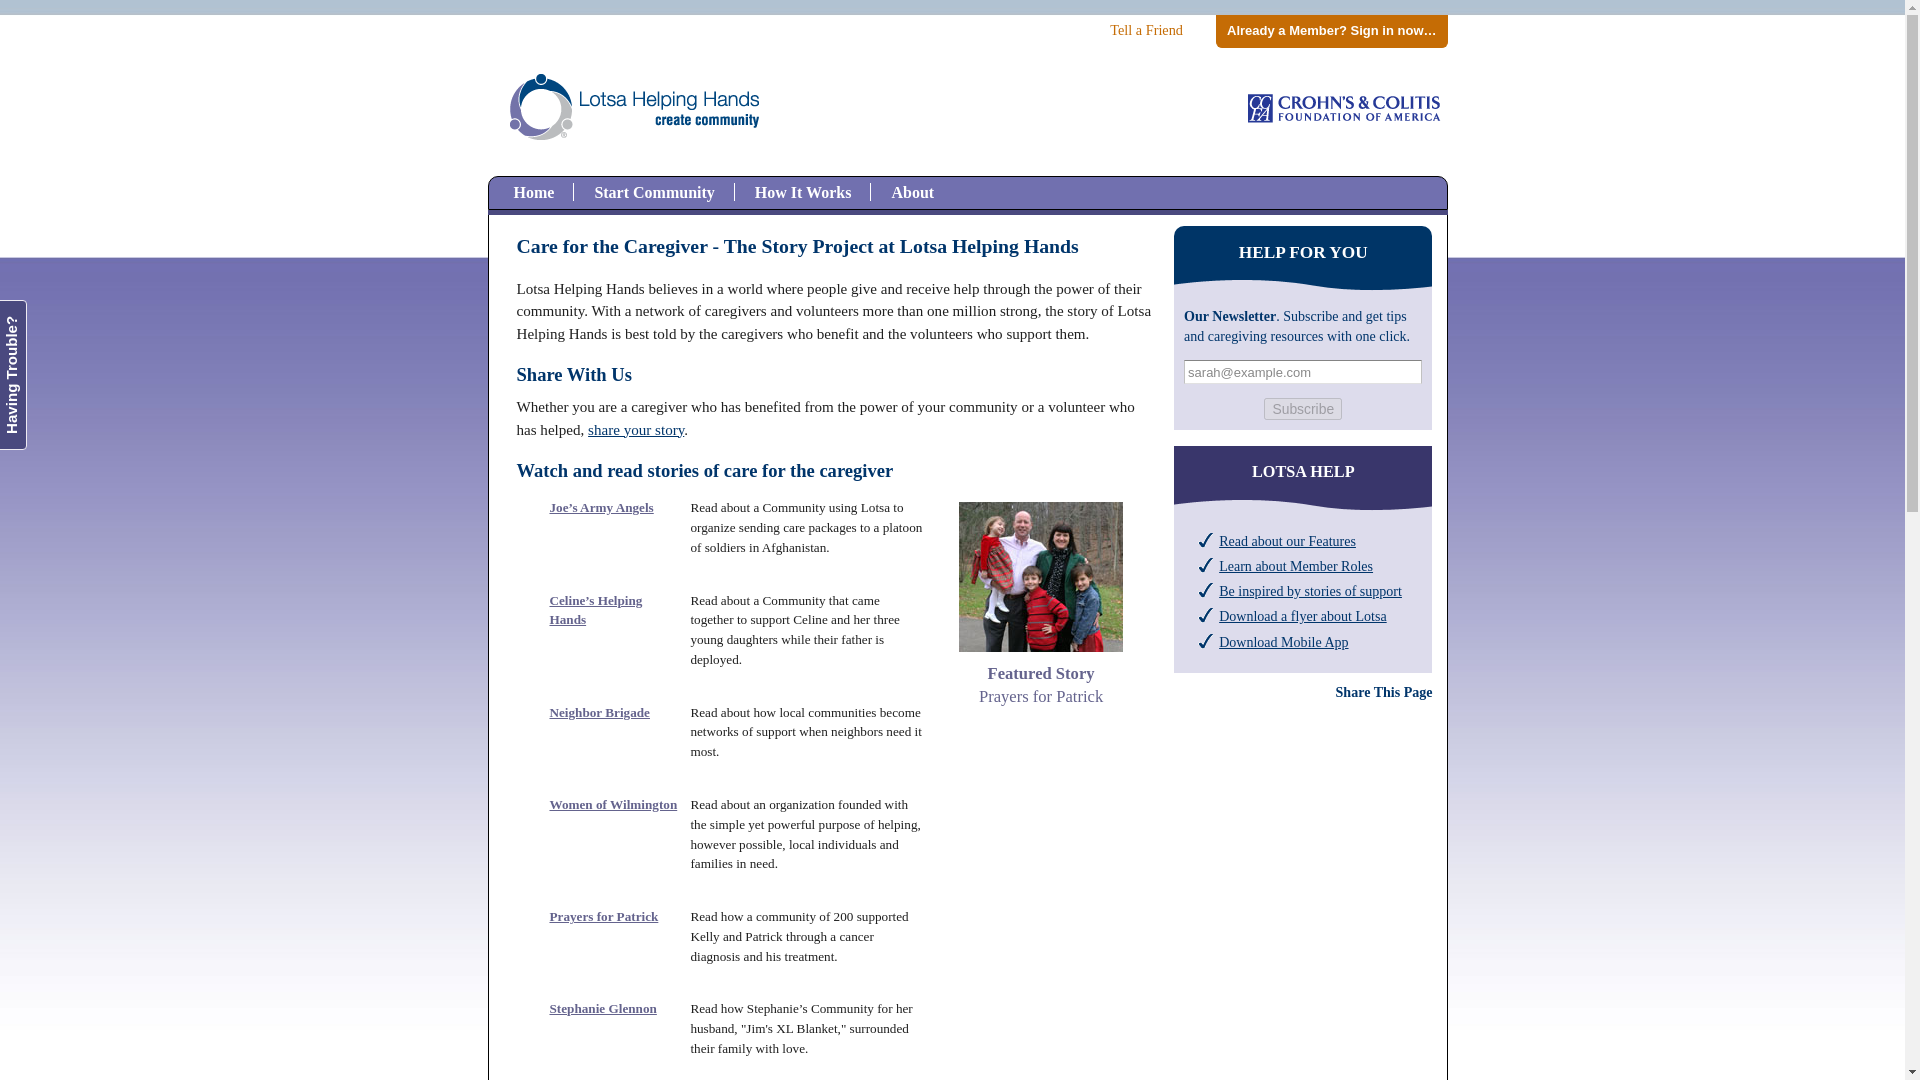  I want to click on Learn about Member Roles, so click(803, 192).